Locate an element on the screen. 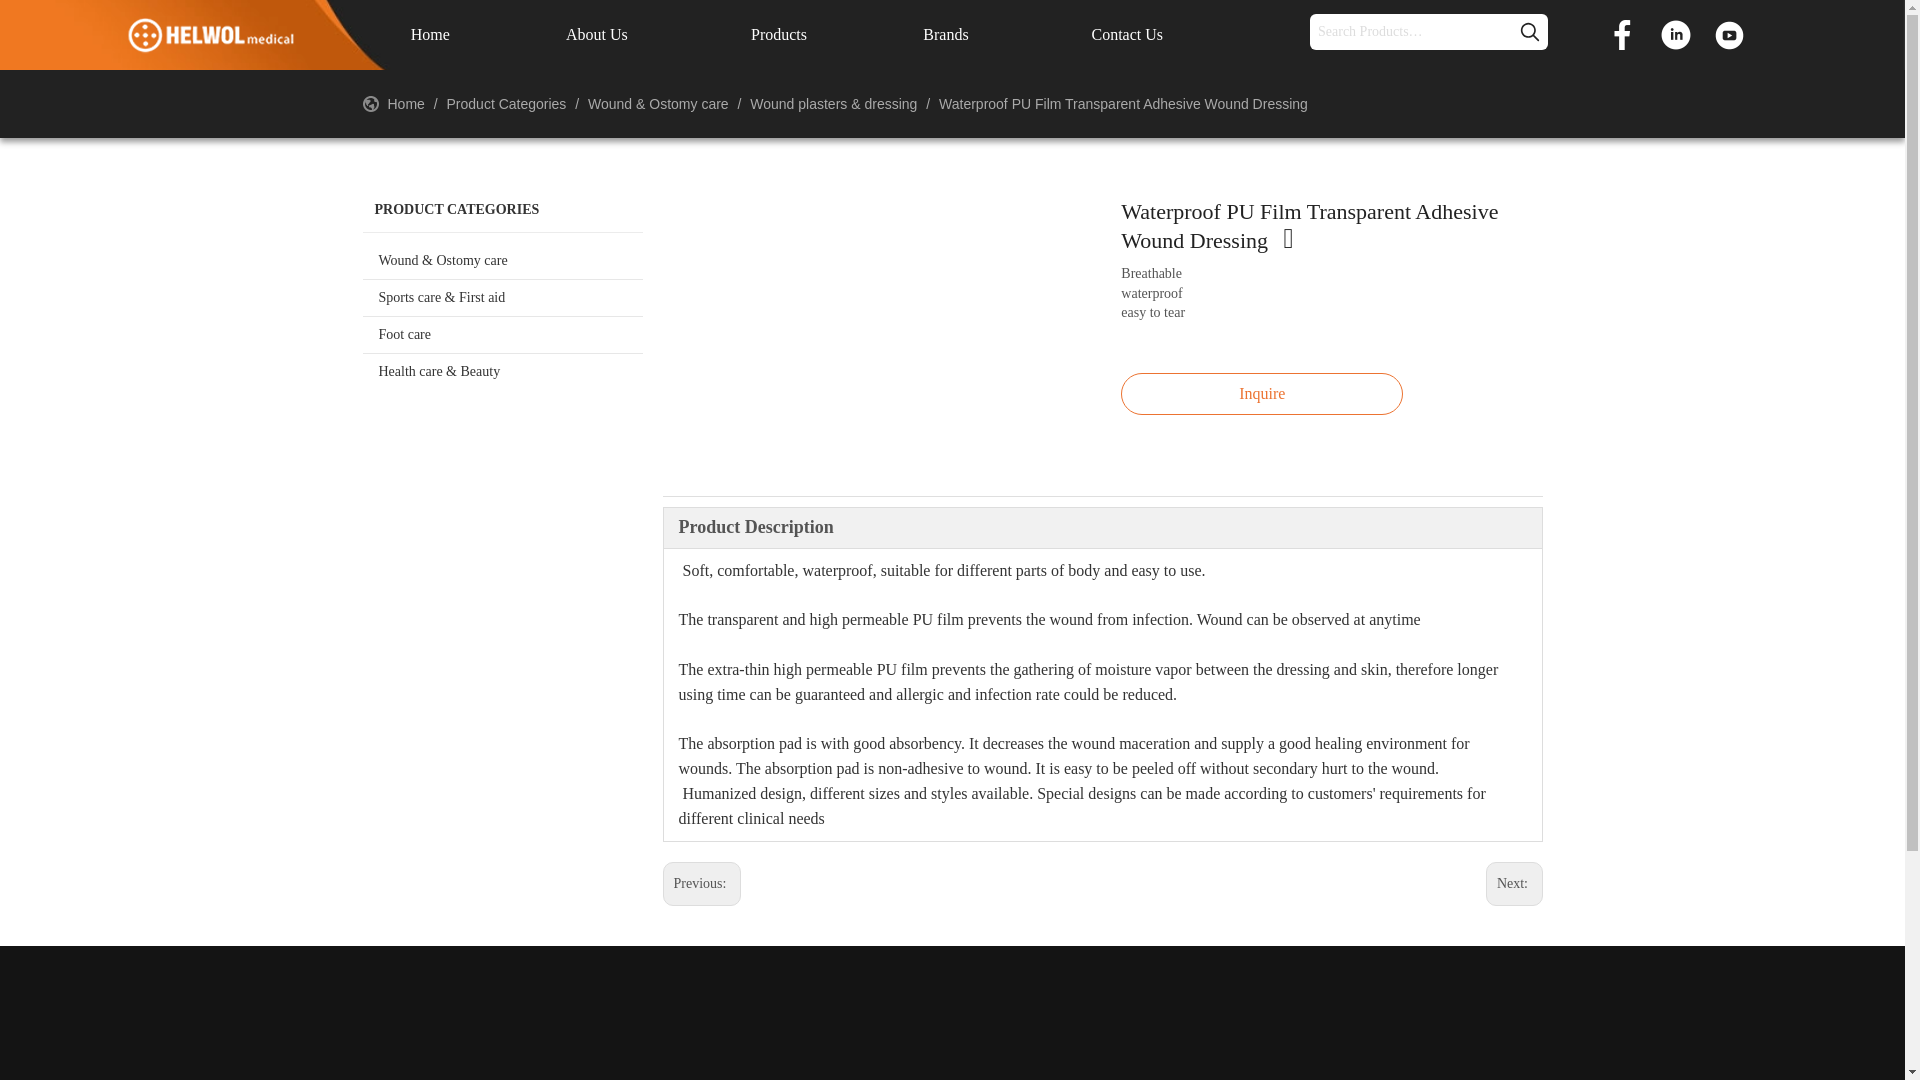 The width and height of the screenshot is (1920, 1080). Product Categories is located at coordinates (508, 104).